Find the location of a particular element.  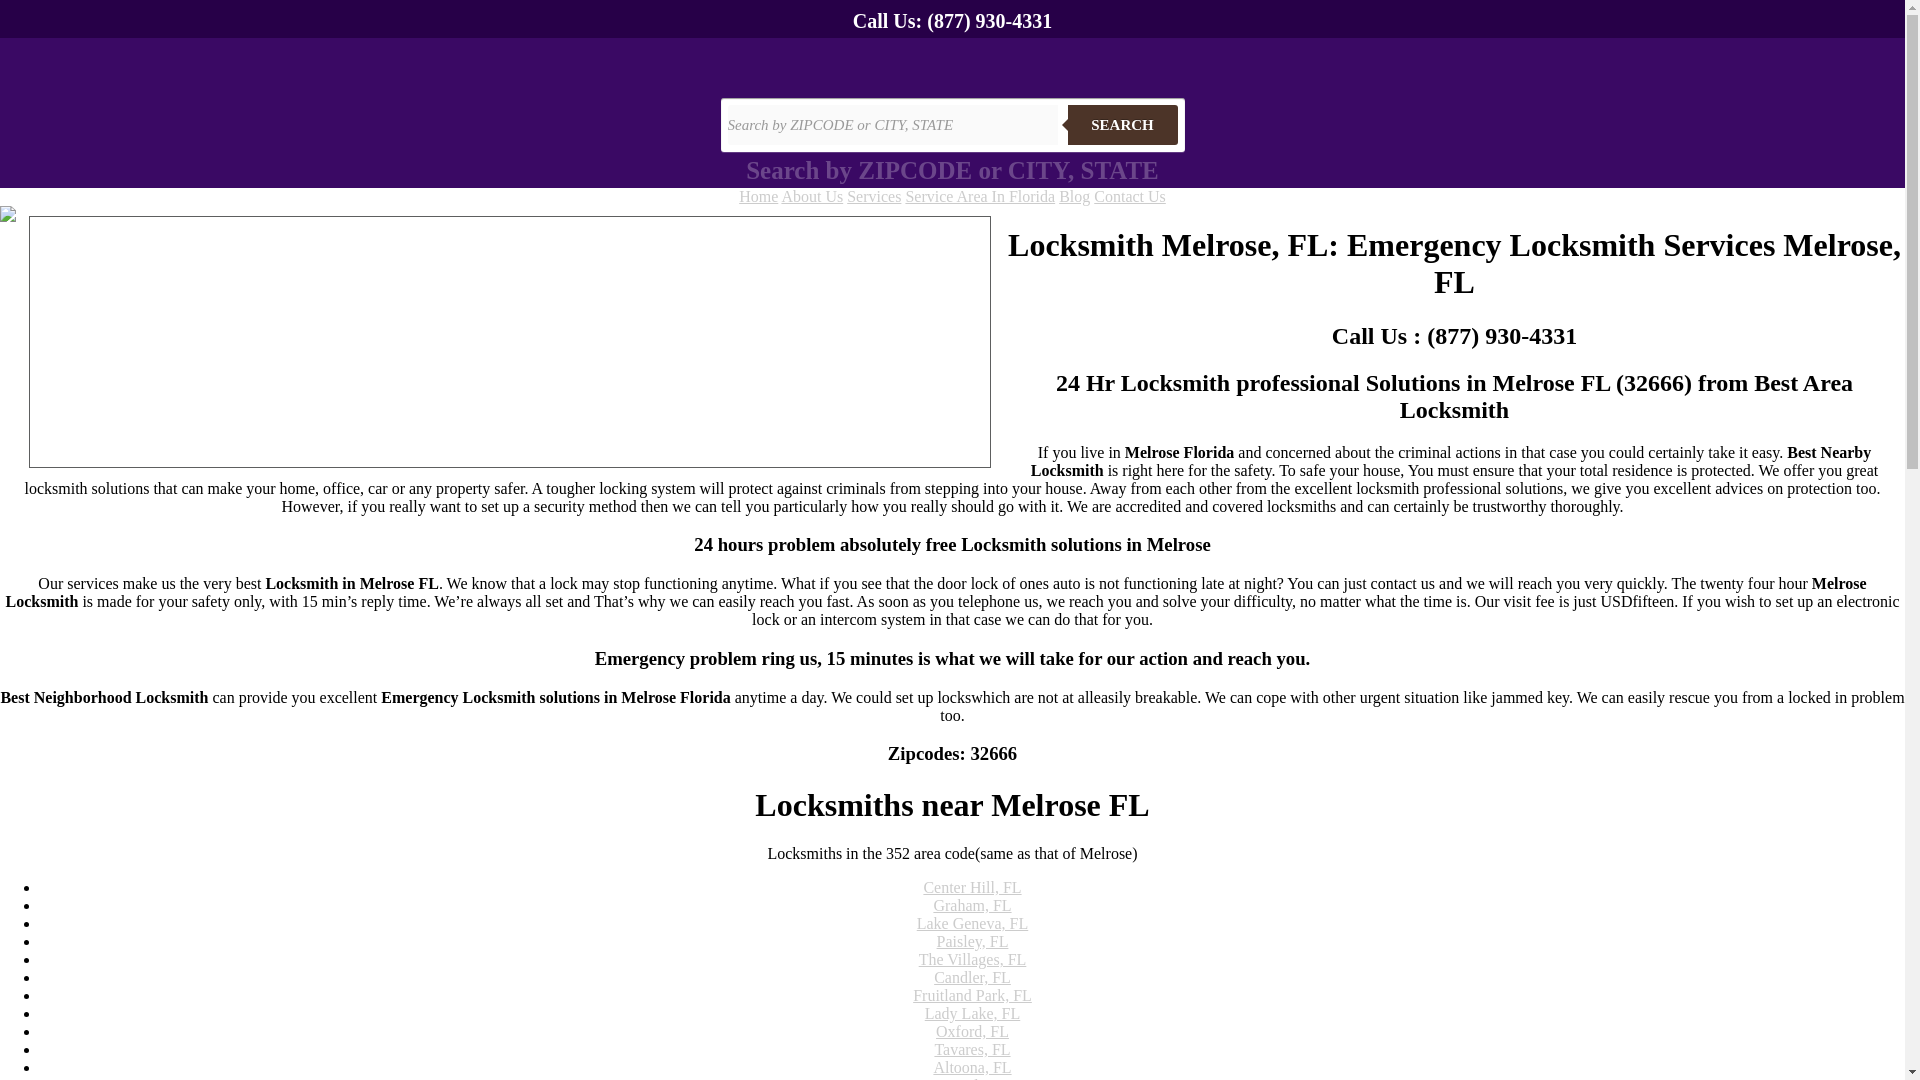

Fruitland Park, FL is located at coordinates (972, 996).